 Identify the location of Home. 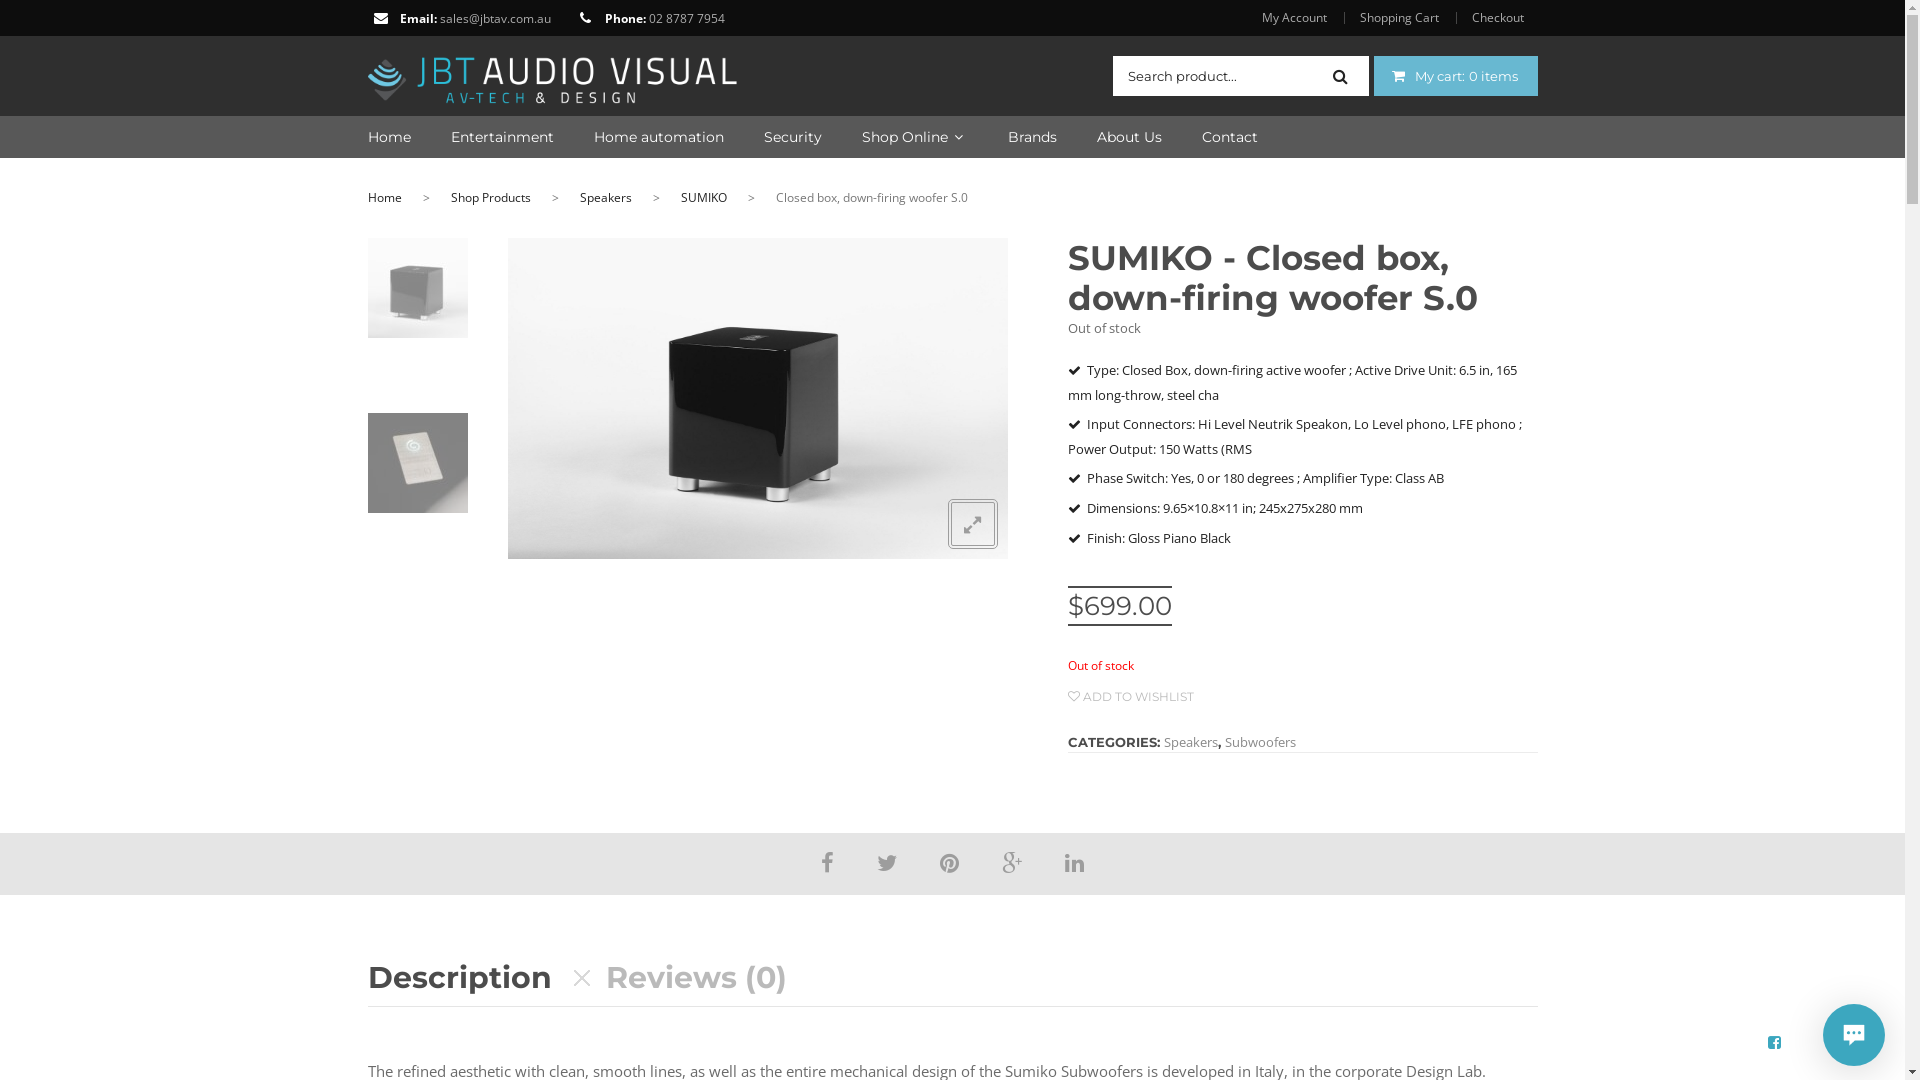
(390, 137).